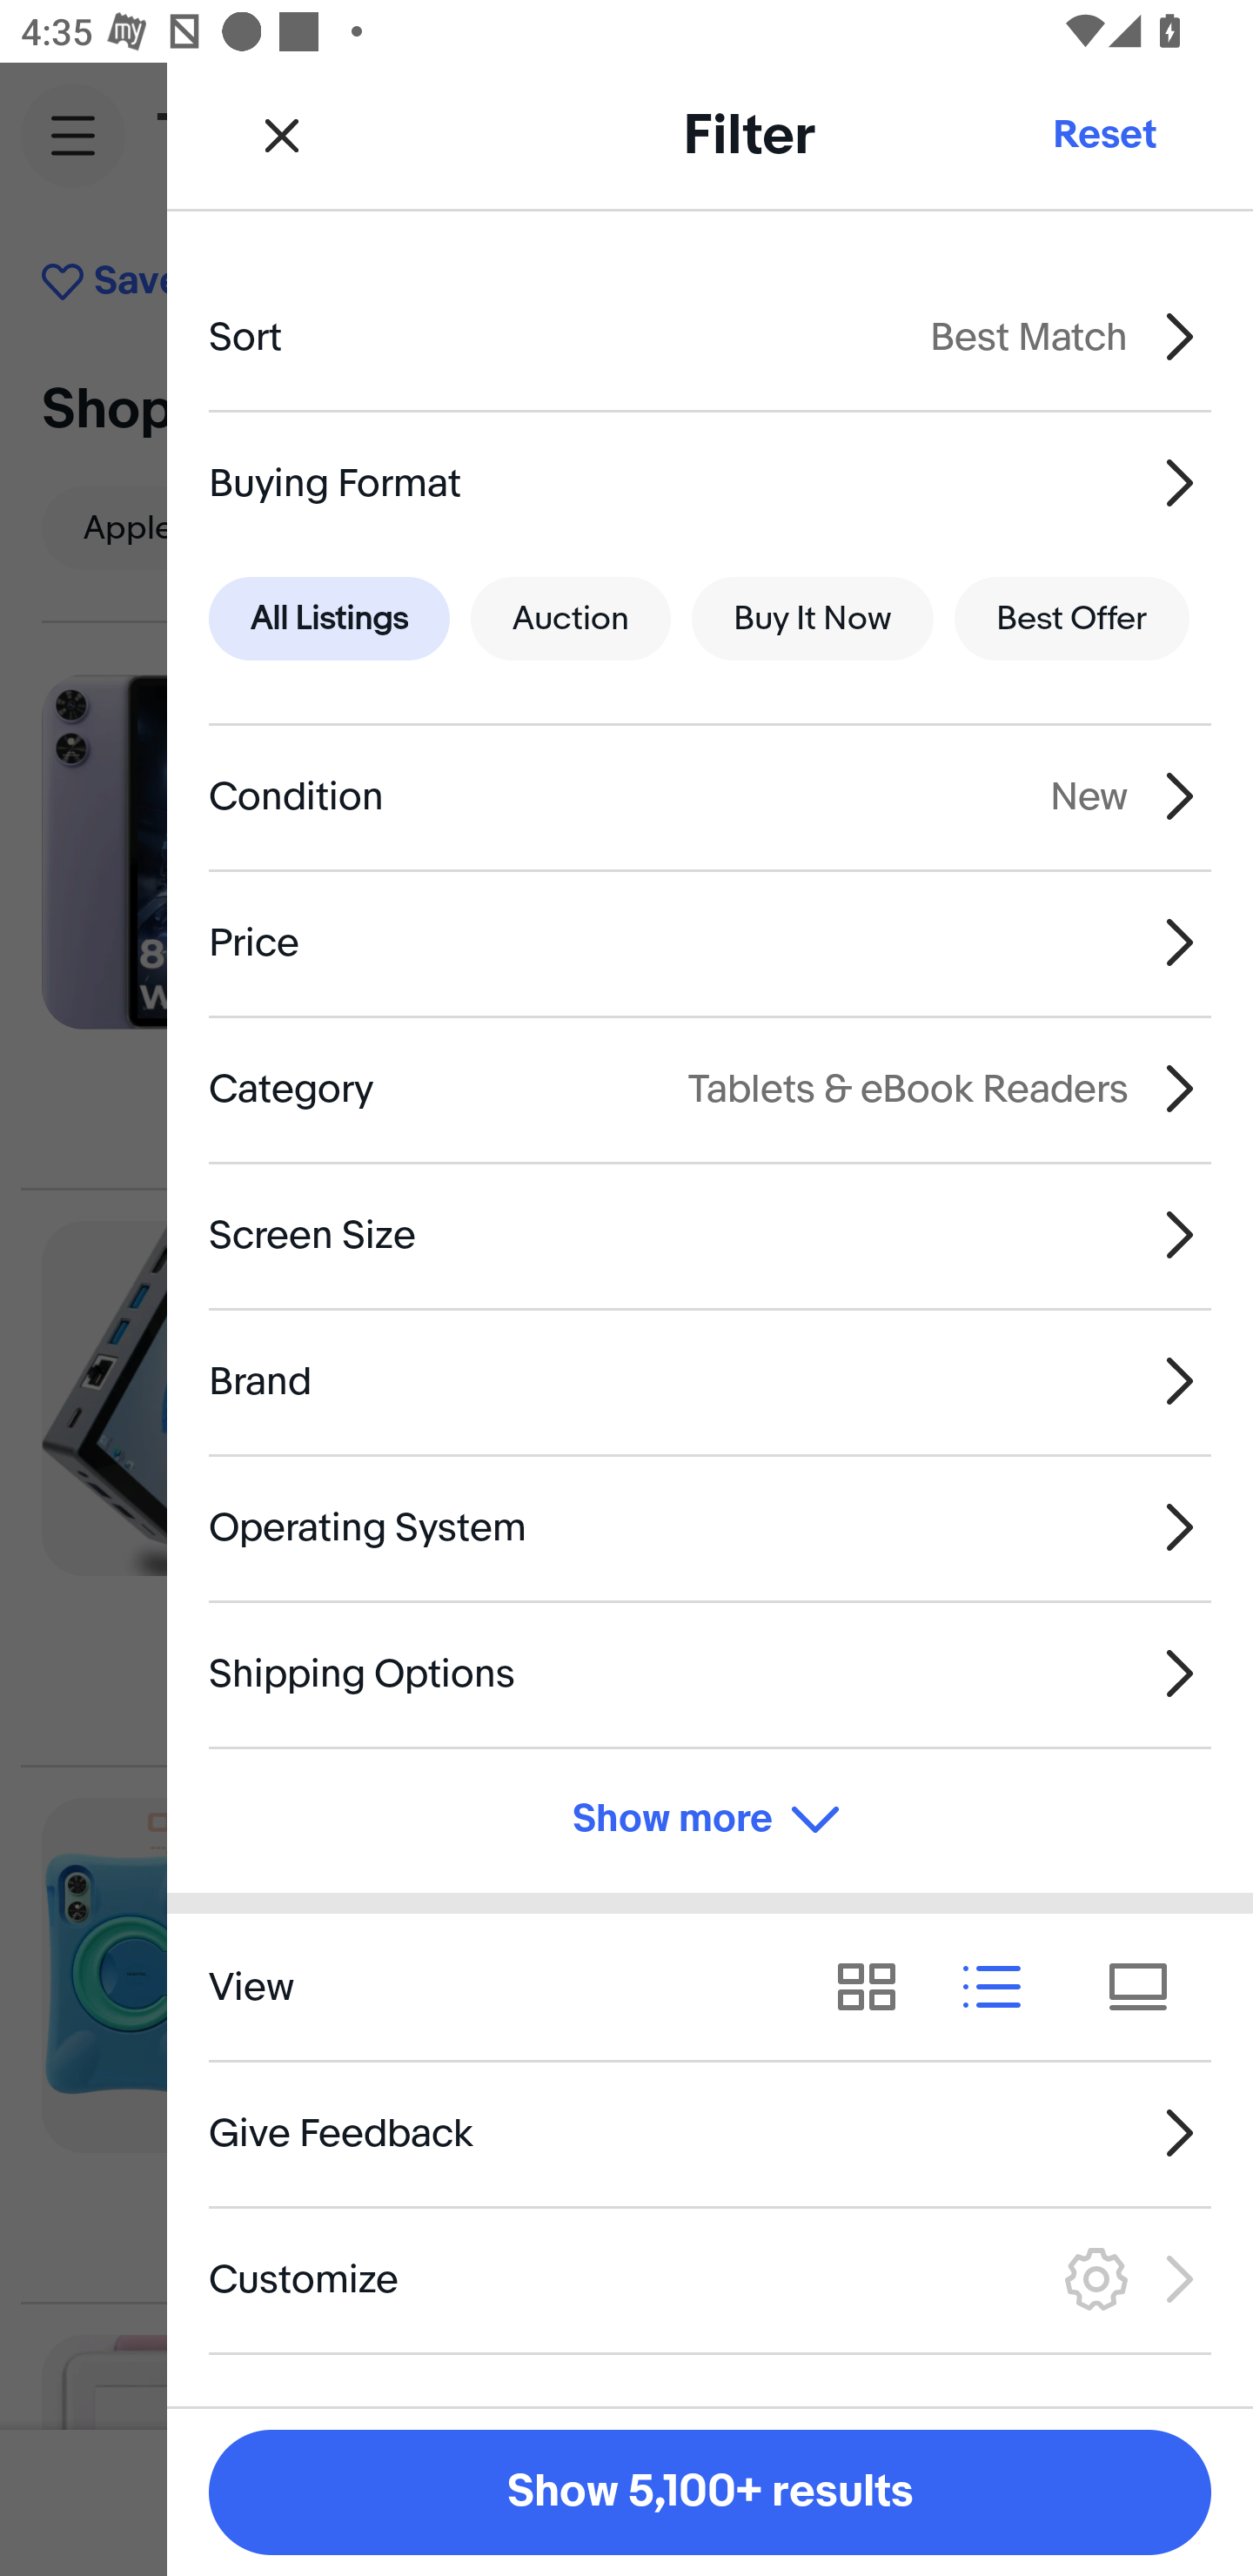  Describe the element at coordinates (710, 482) in the screenshot. I see `Buying Format` at that location.